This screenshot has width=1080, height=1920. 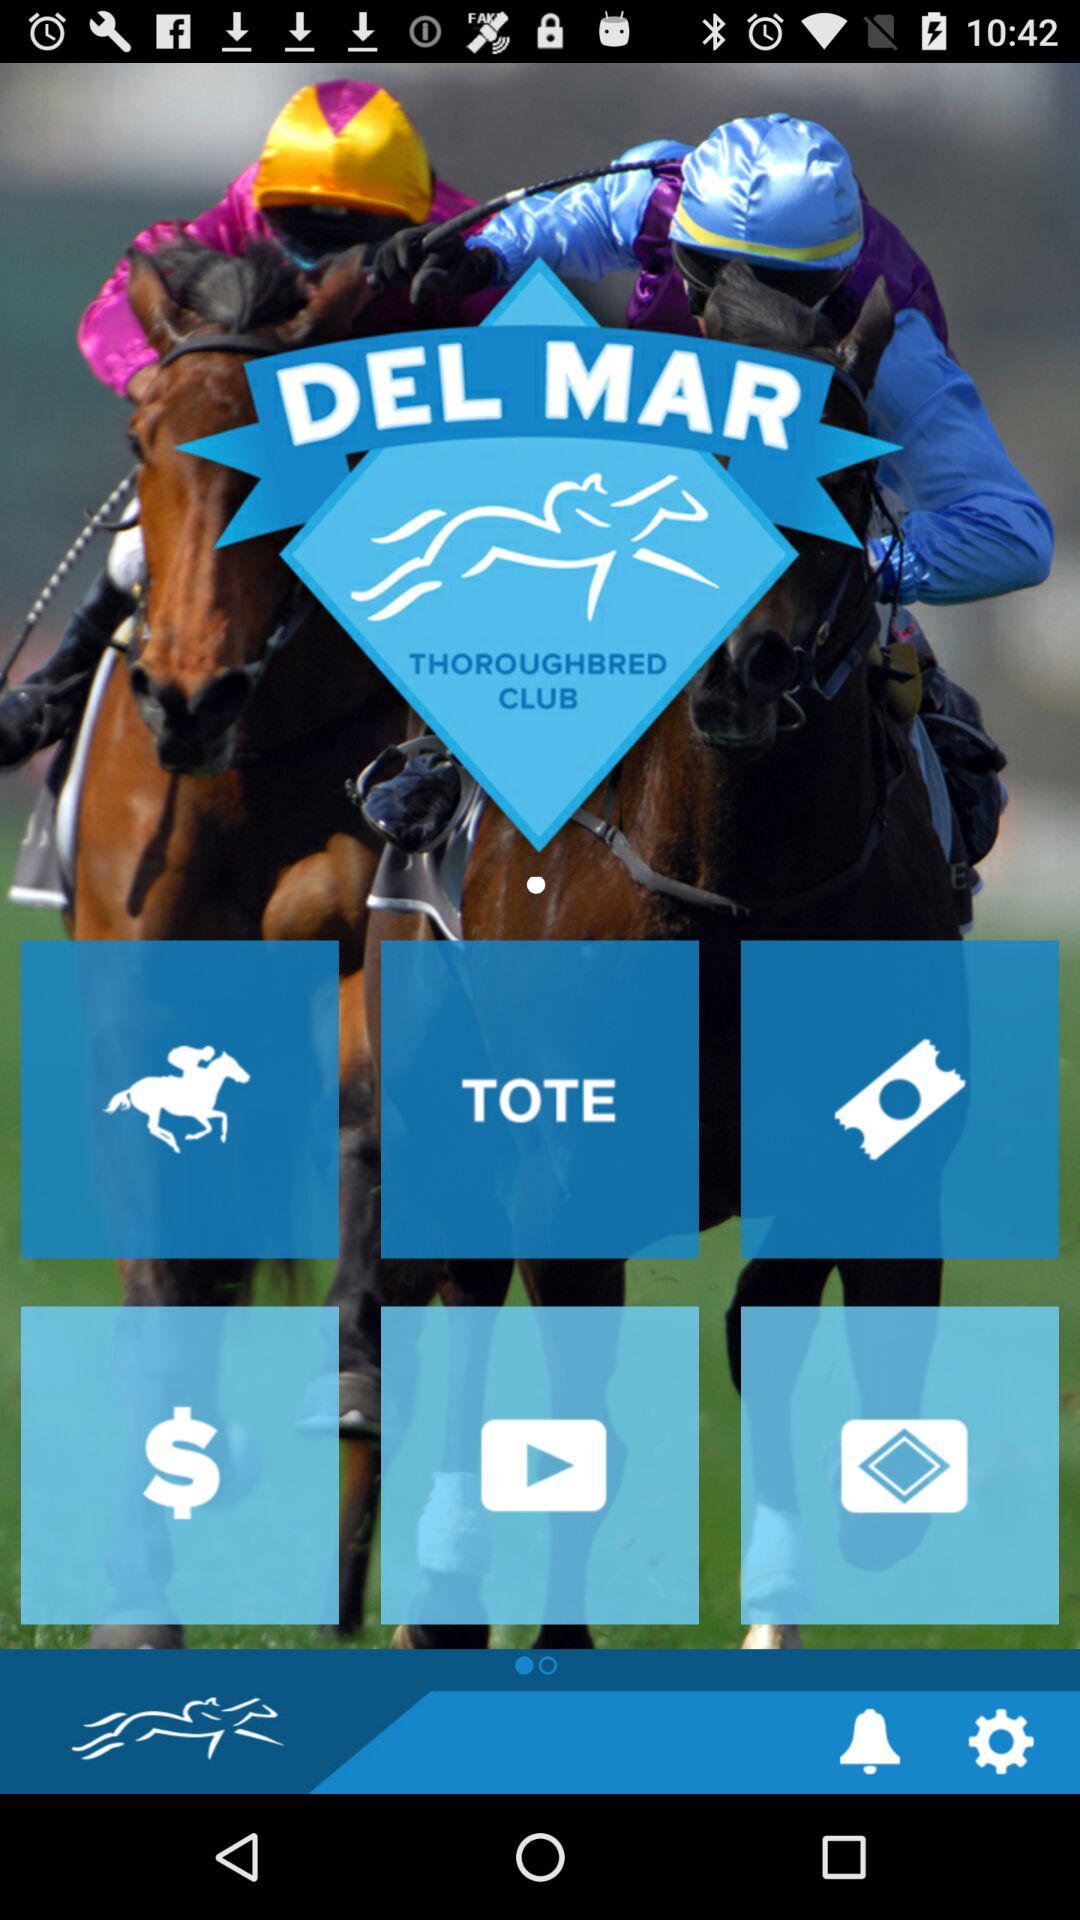 I want to click on buy tickets, so click(x=900, y=1099).